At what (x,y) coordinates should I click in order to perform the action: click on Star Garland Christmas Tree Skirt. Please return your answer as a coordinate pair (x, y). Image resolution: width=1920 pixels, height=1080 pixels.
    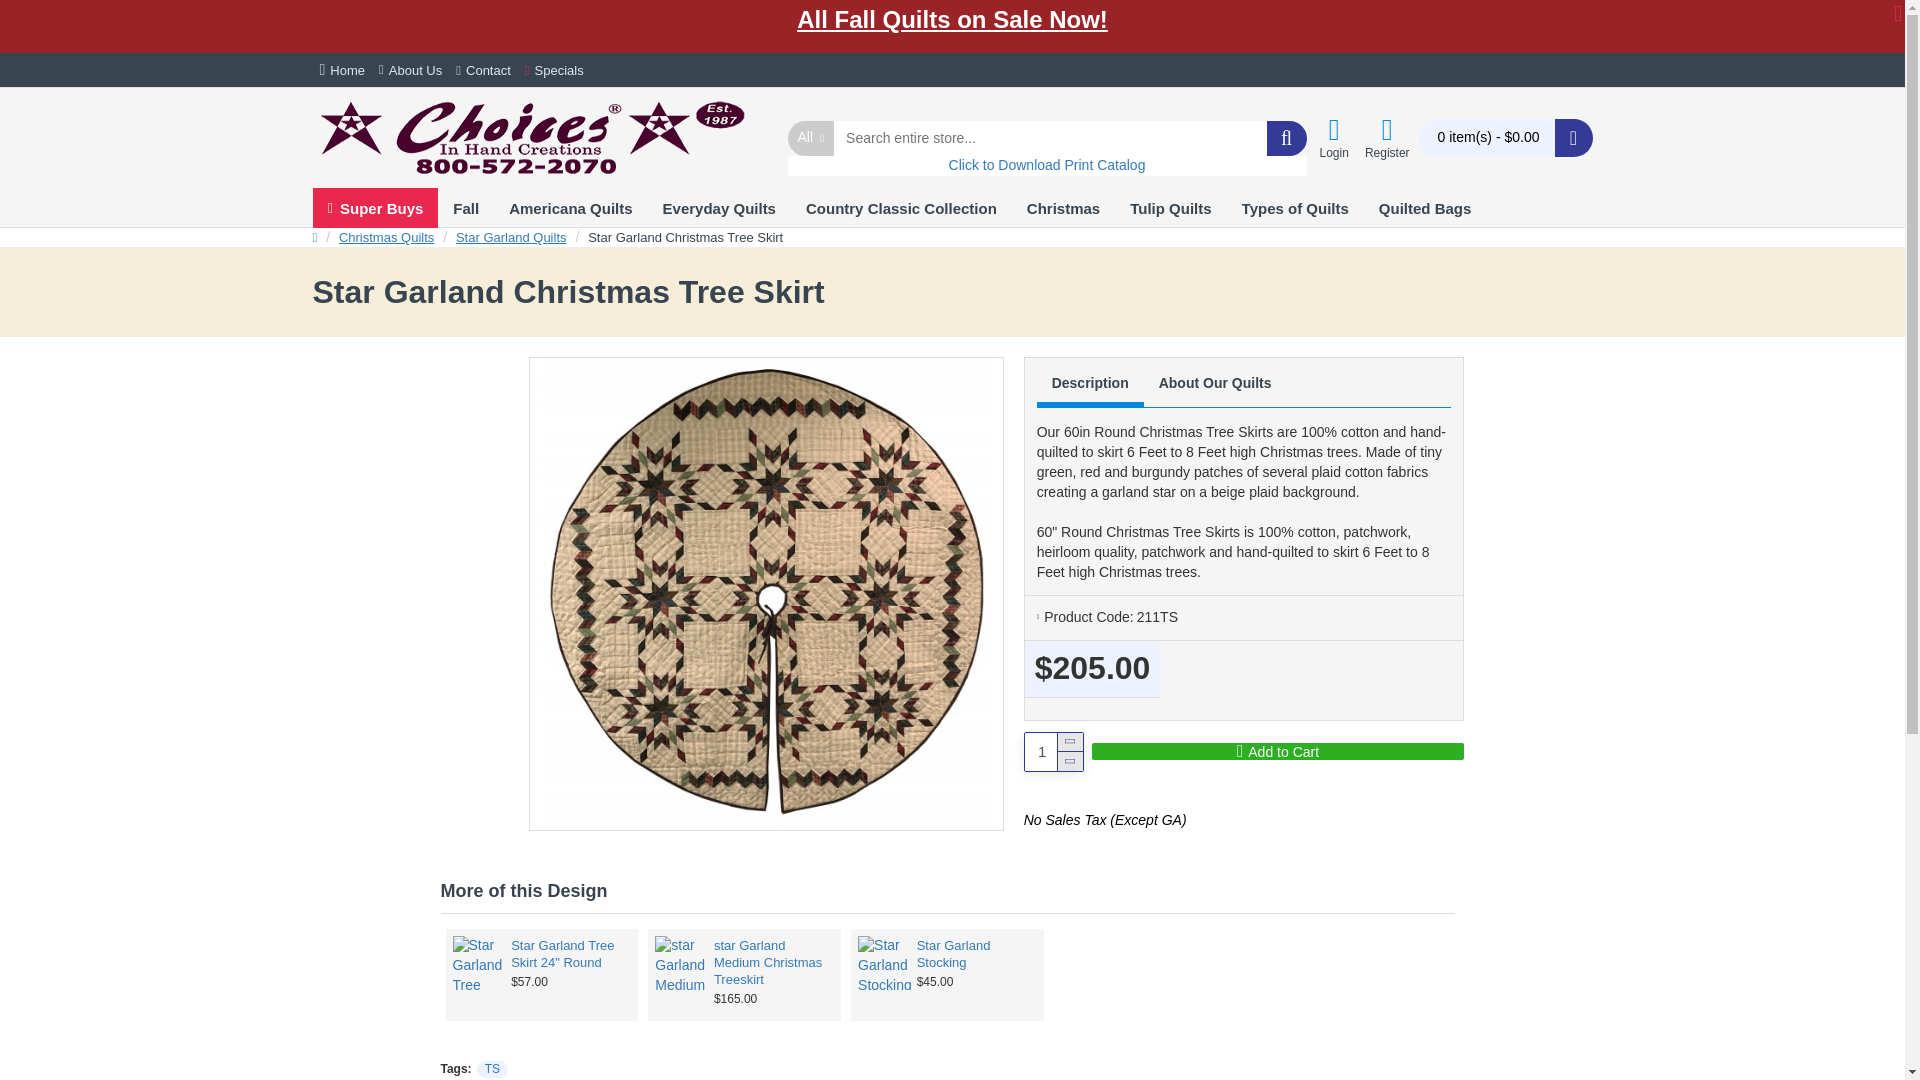
    Looking at the image, I should click on (766, 594).